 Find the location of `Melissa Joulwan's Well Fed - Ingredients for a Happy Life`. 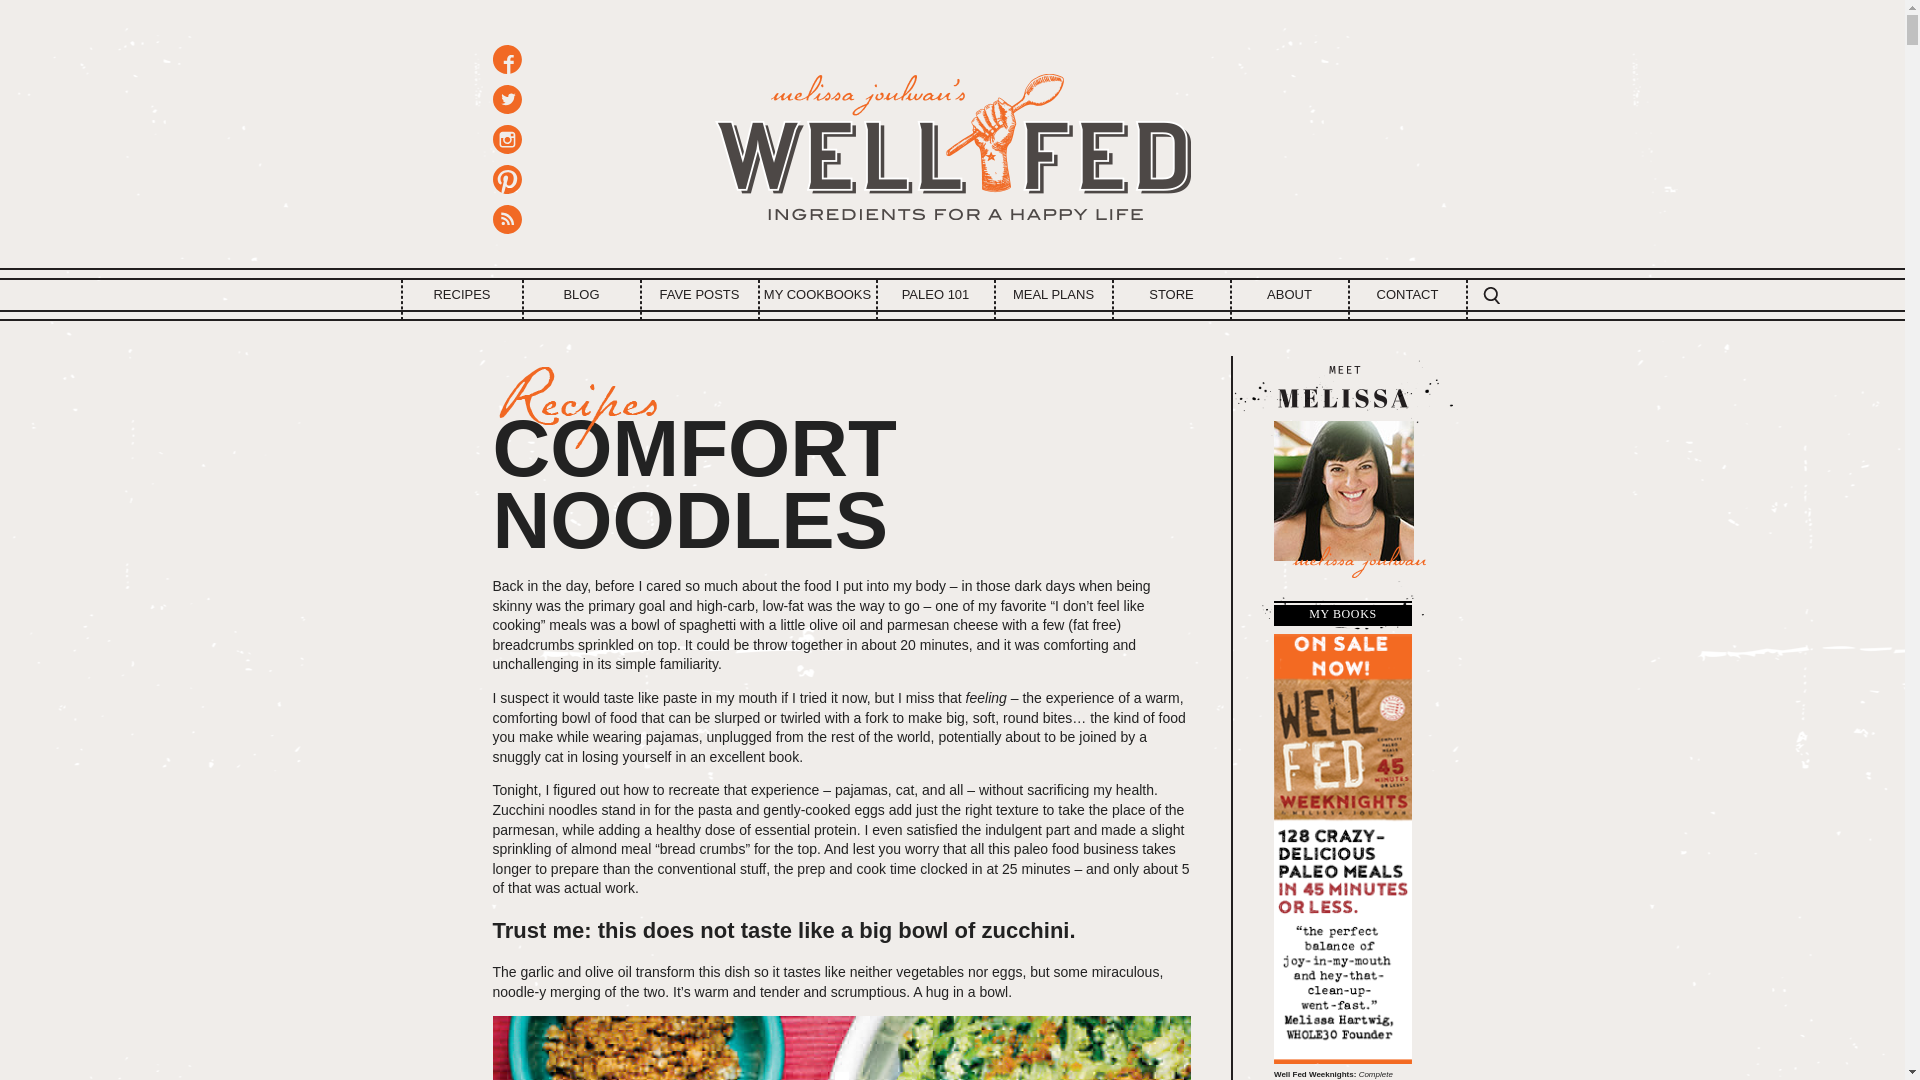

Melissa Joulwan's Well Fed - Ingredients for a Happy Life is located at coordinates (952, 140).